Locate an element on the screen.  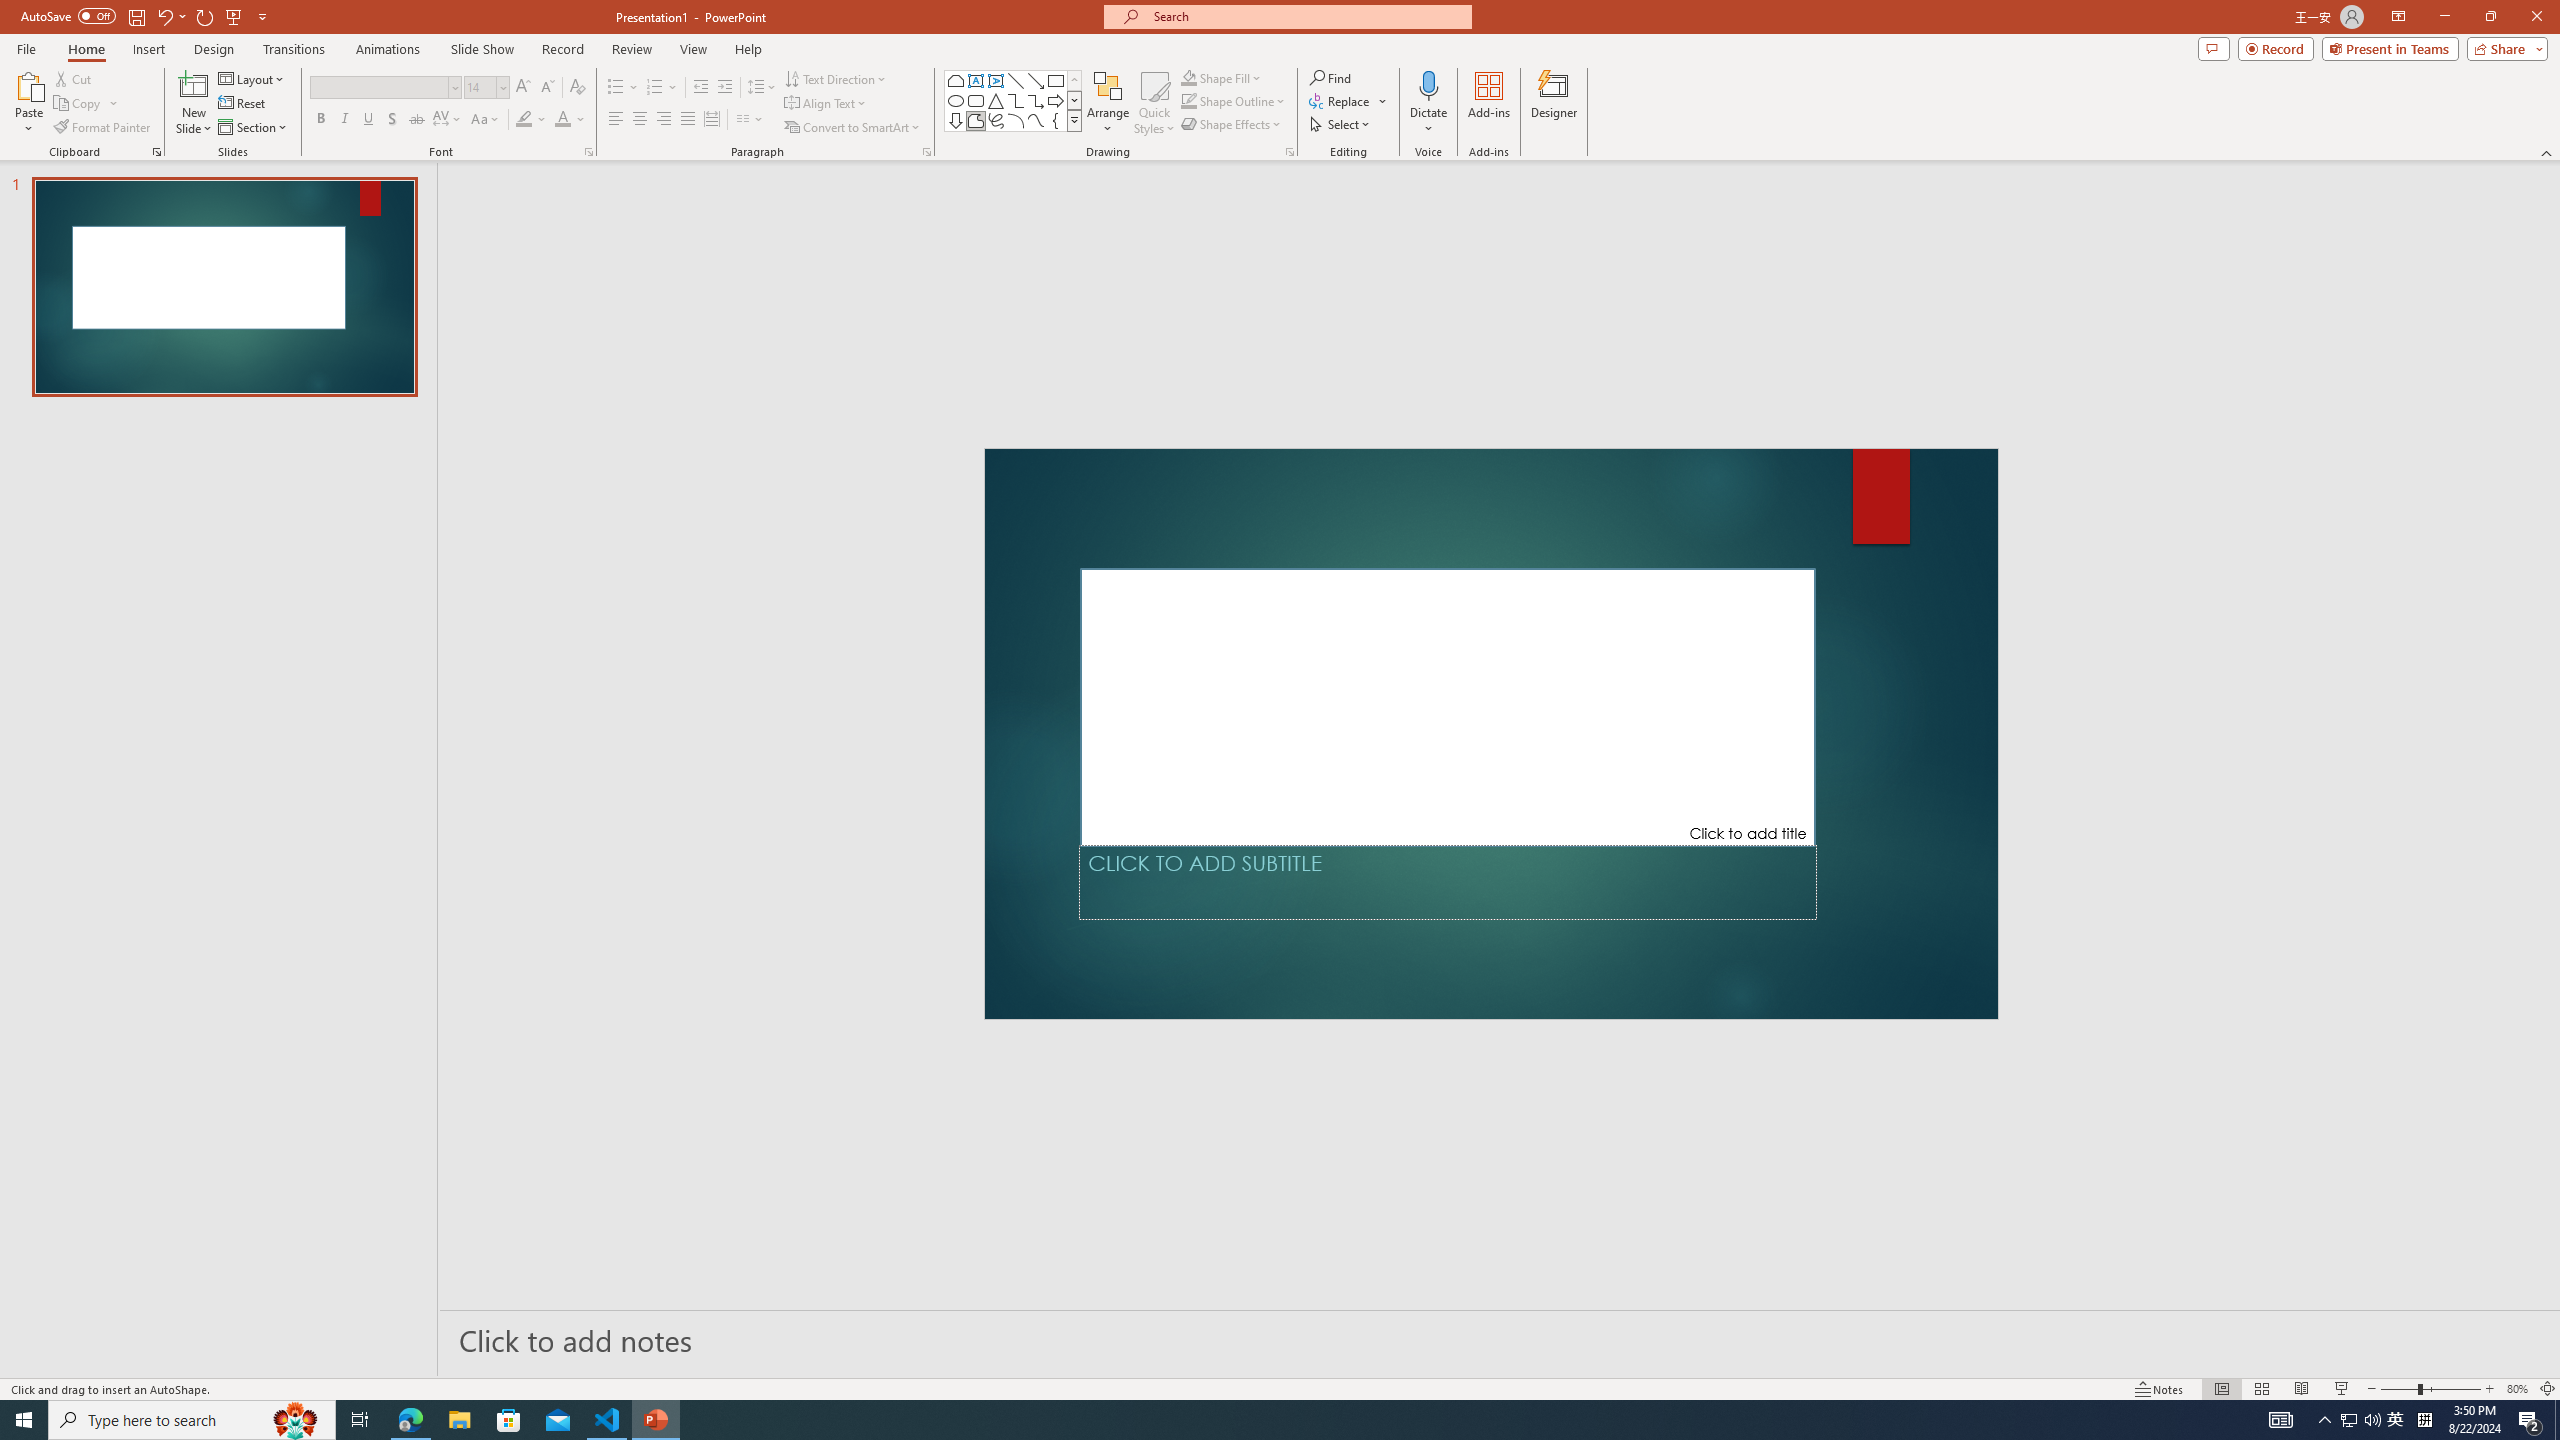
Slide Notes is located at coordinates (1500, 1339).